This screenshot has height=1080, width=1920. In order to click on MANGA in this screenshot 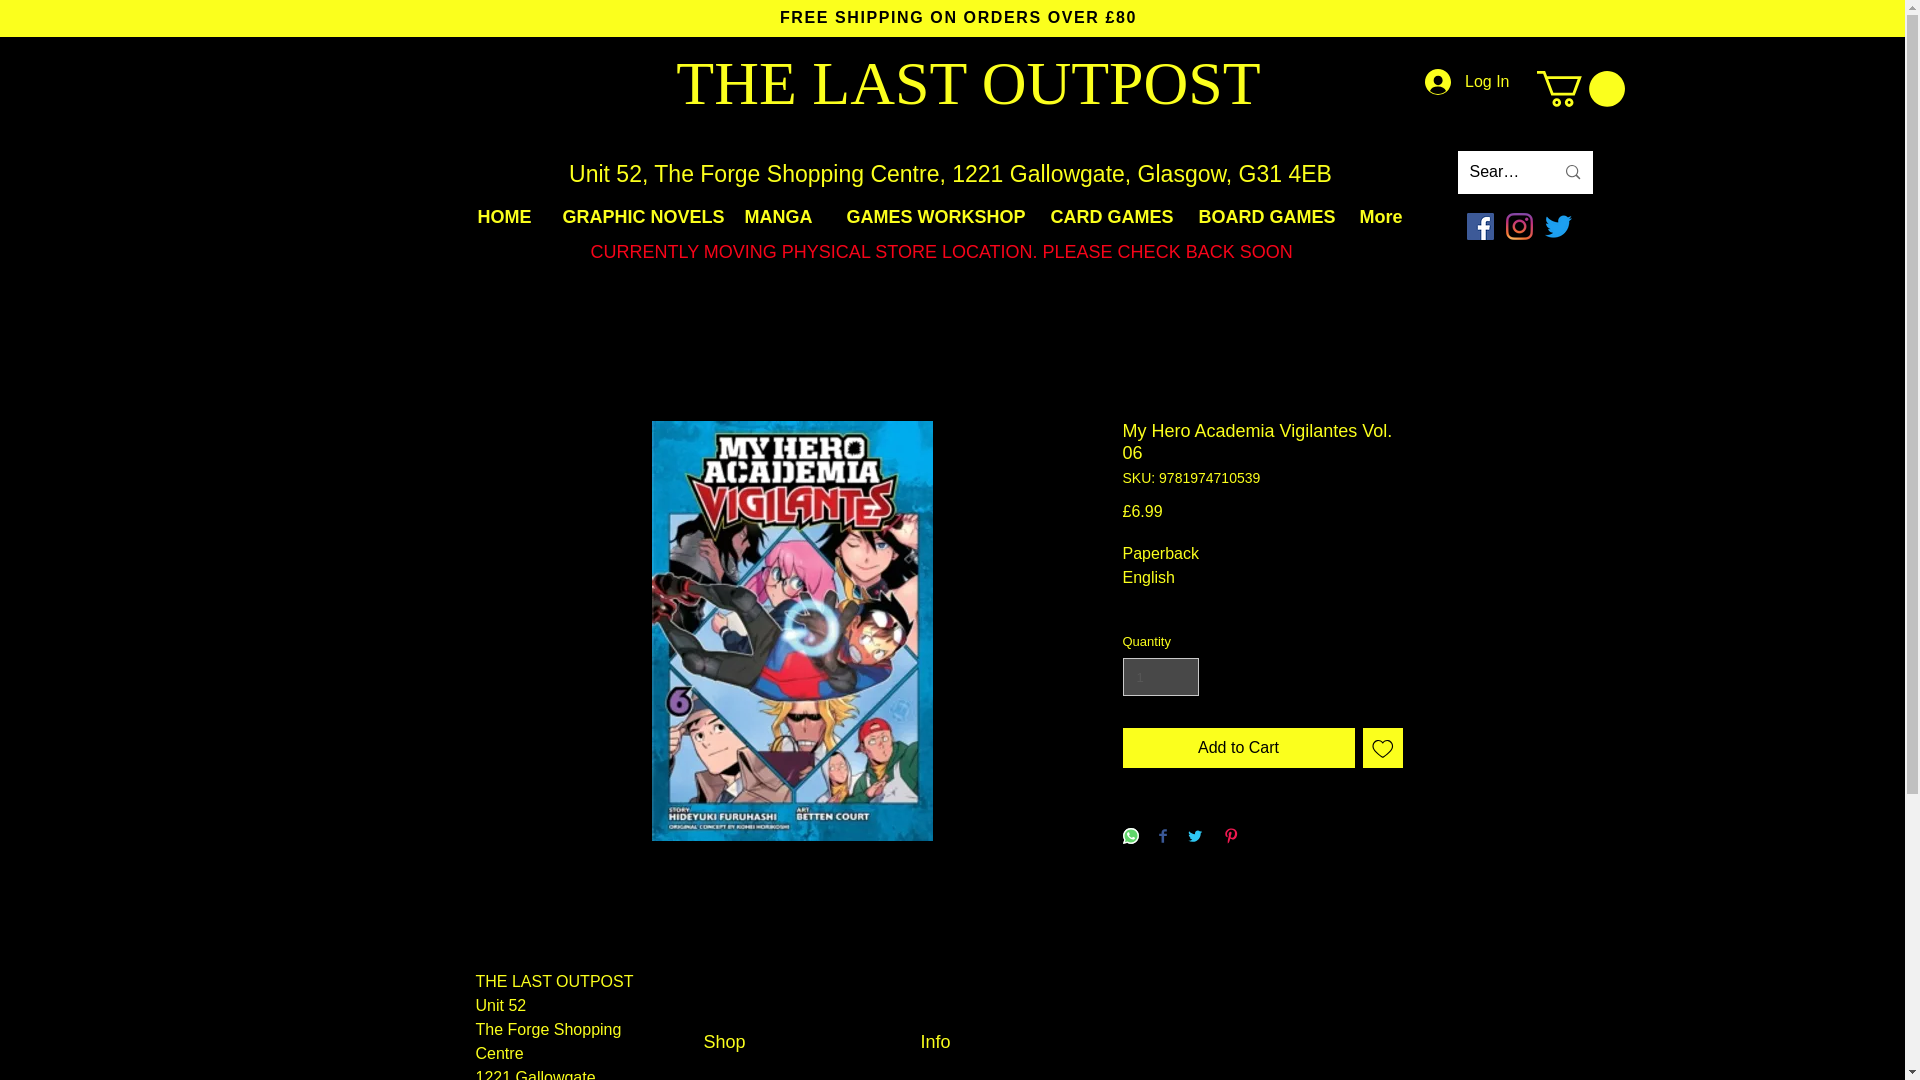, I will do `click(780, 217)`.